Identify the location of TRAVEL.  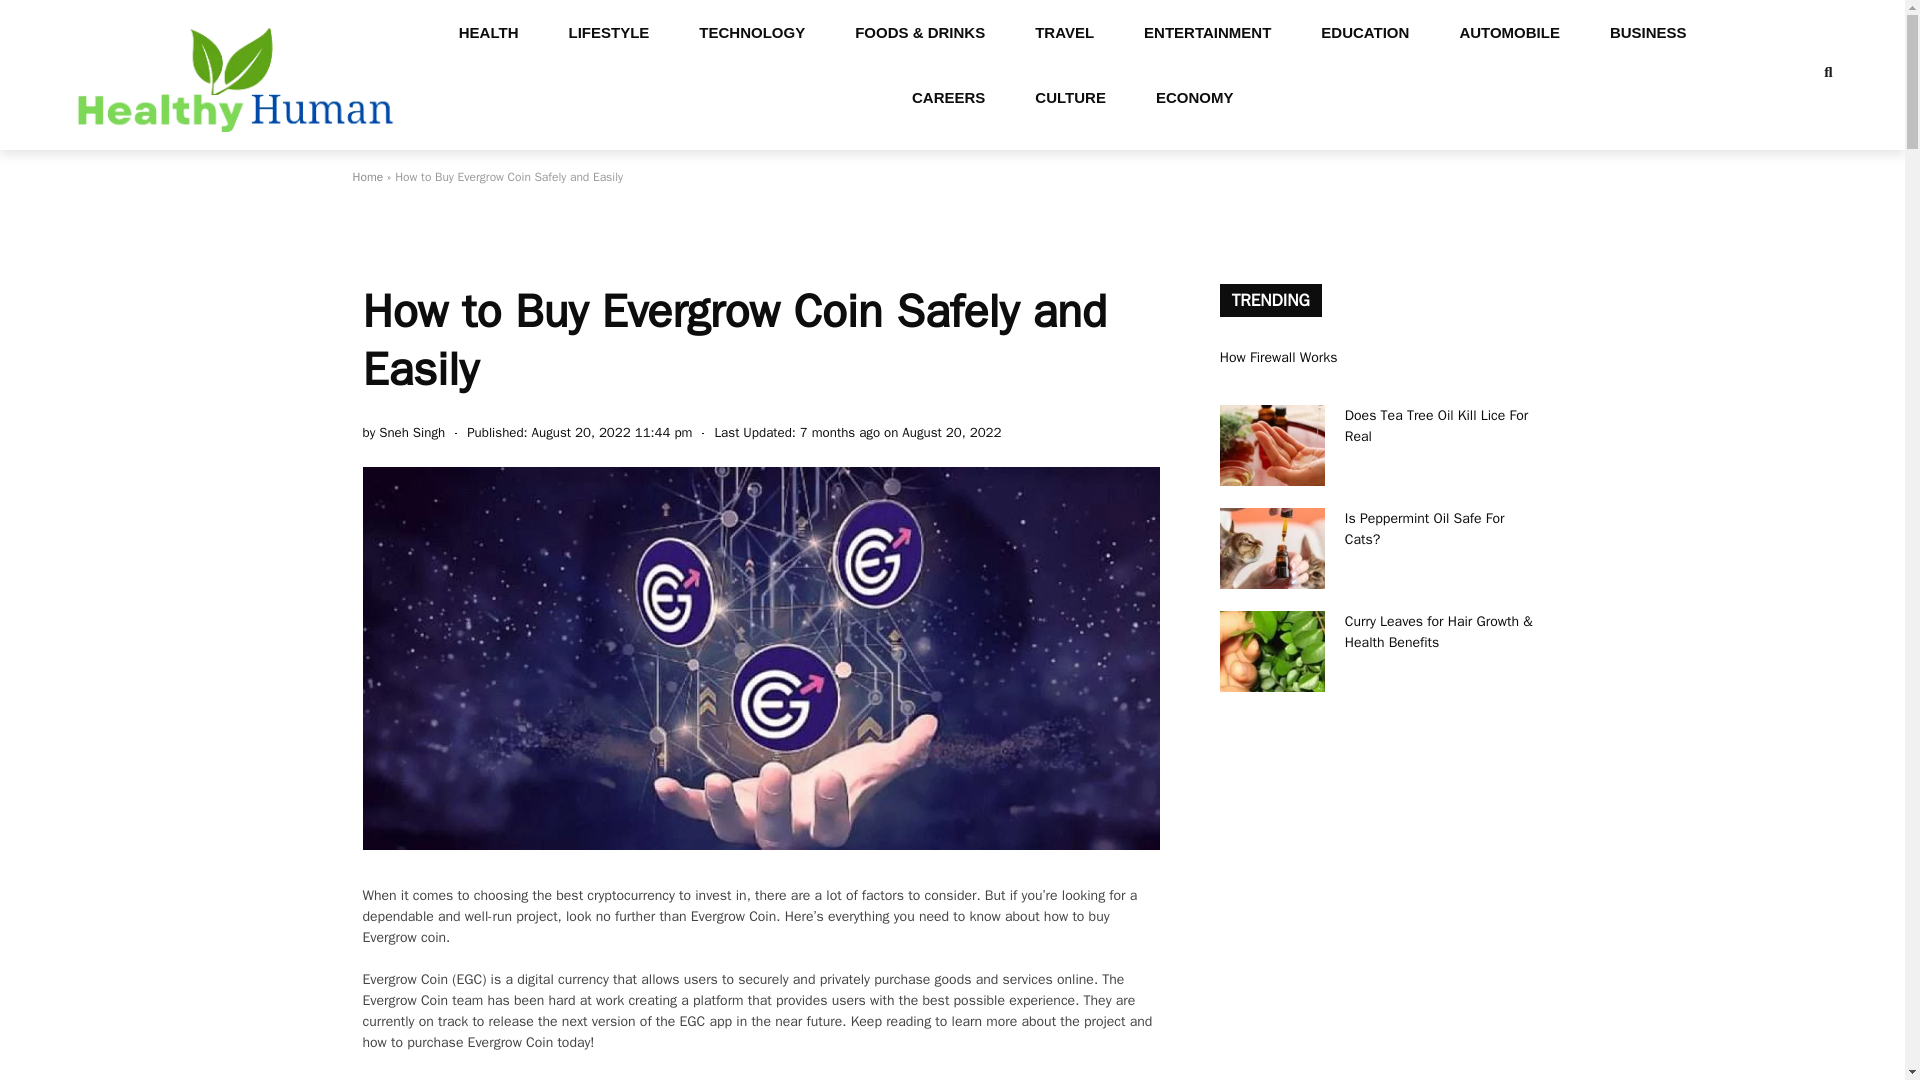
(1064, 32).